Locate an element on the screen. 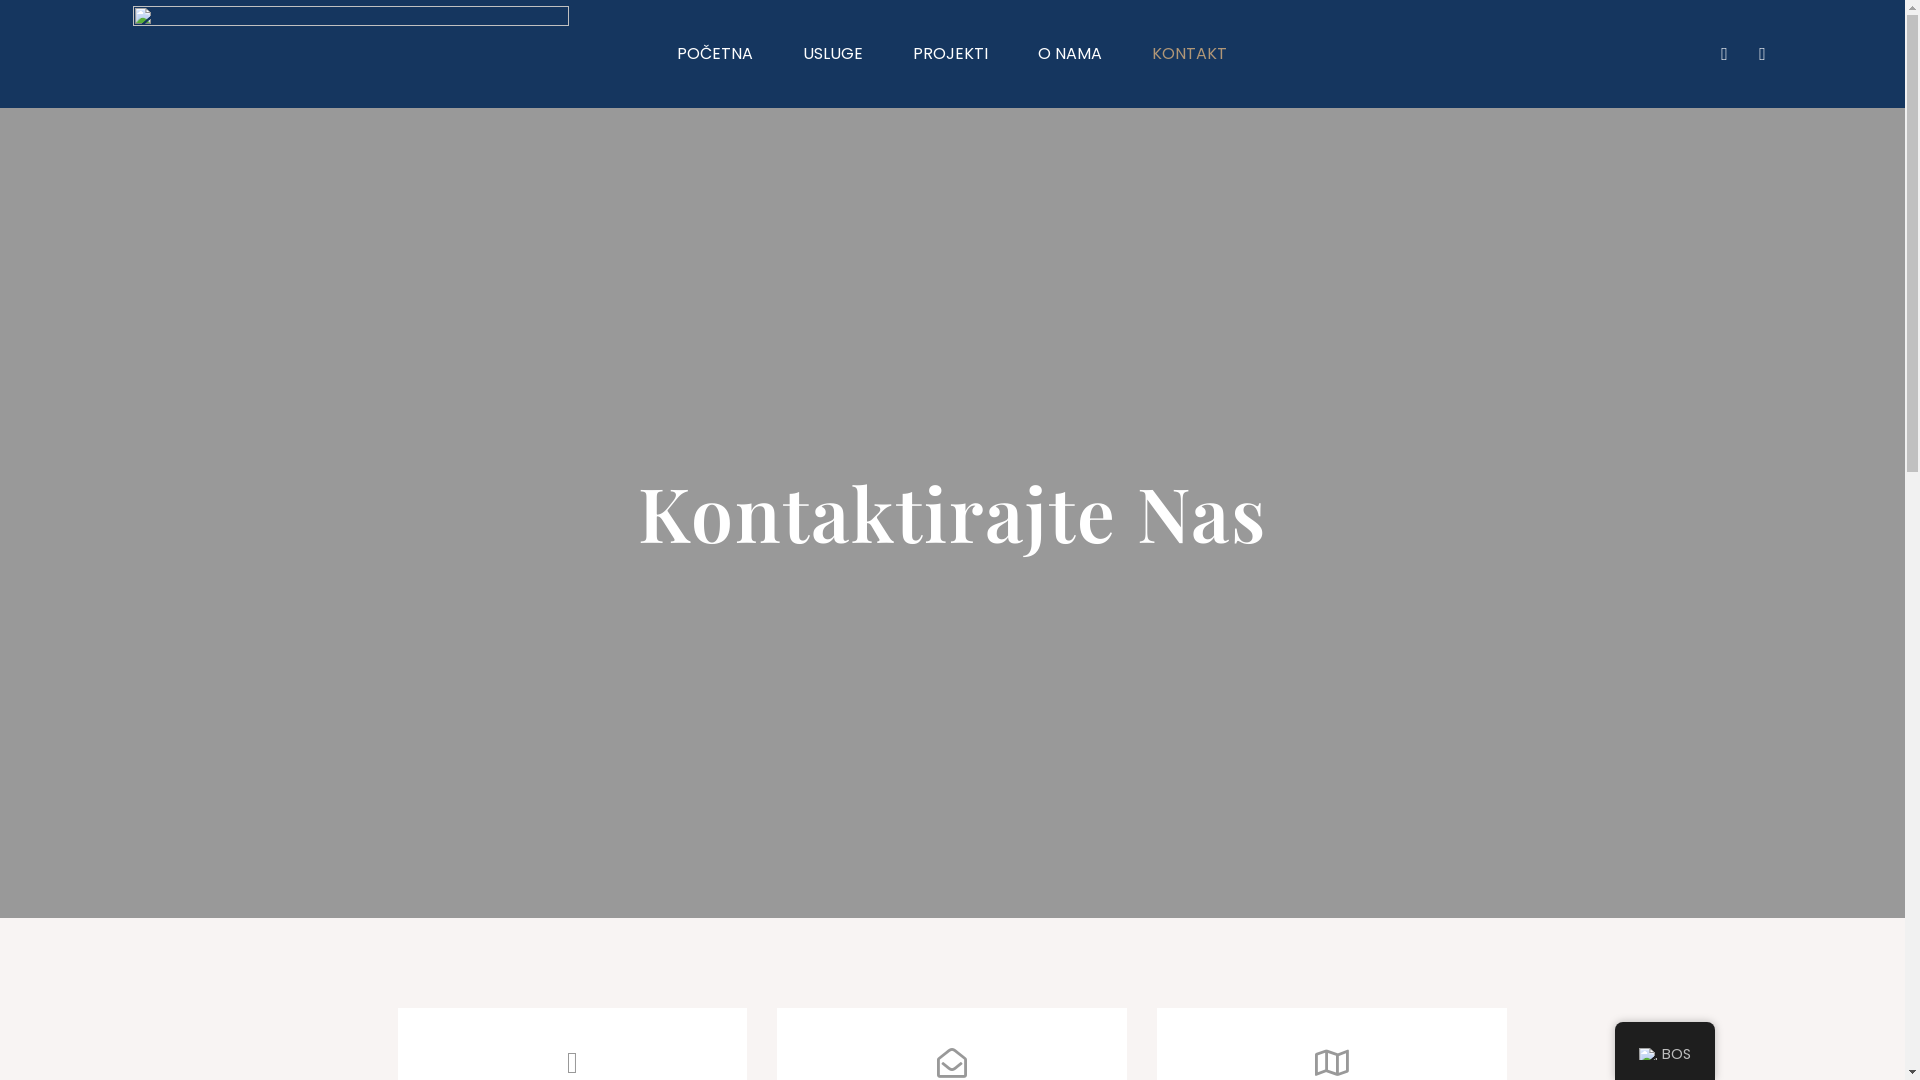 Image resolution: width=1920 pixels, height=1080 pixels. O NAMA is located at coordinates (1070, 54).